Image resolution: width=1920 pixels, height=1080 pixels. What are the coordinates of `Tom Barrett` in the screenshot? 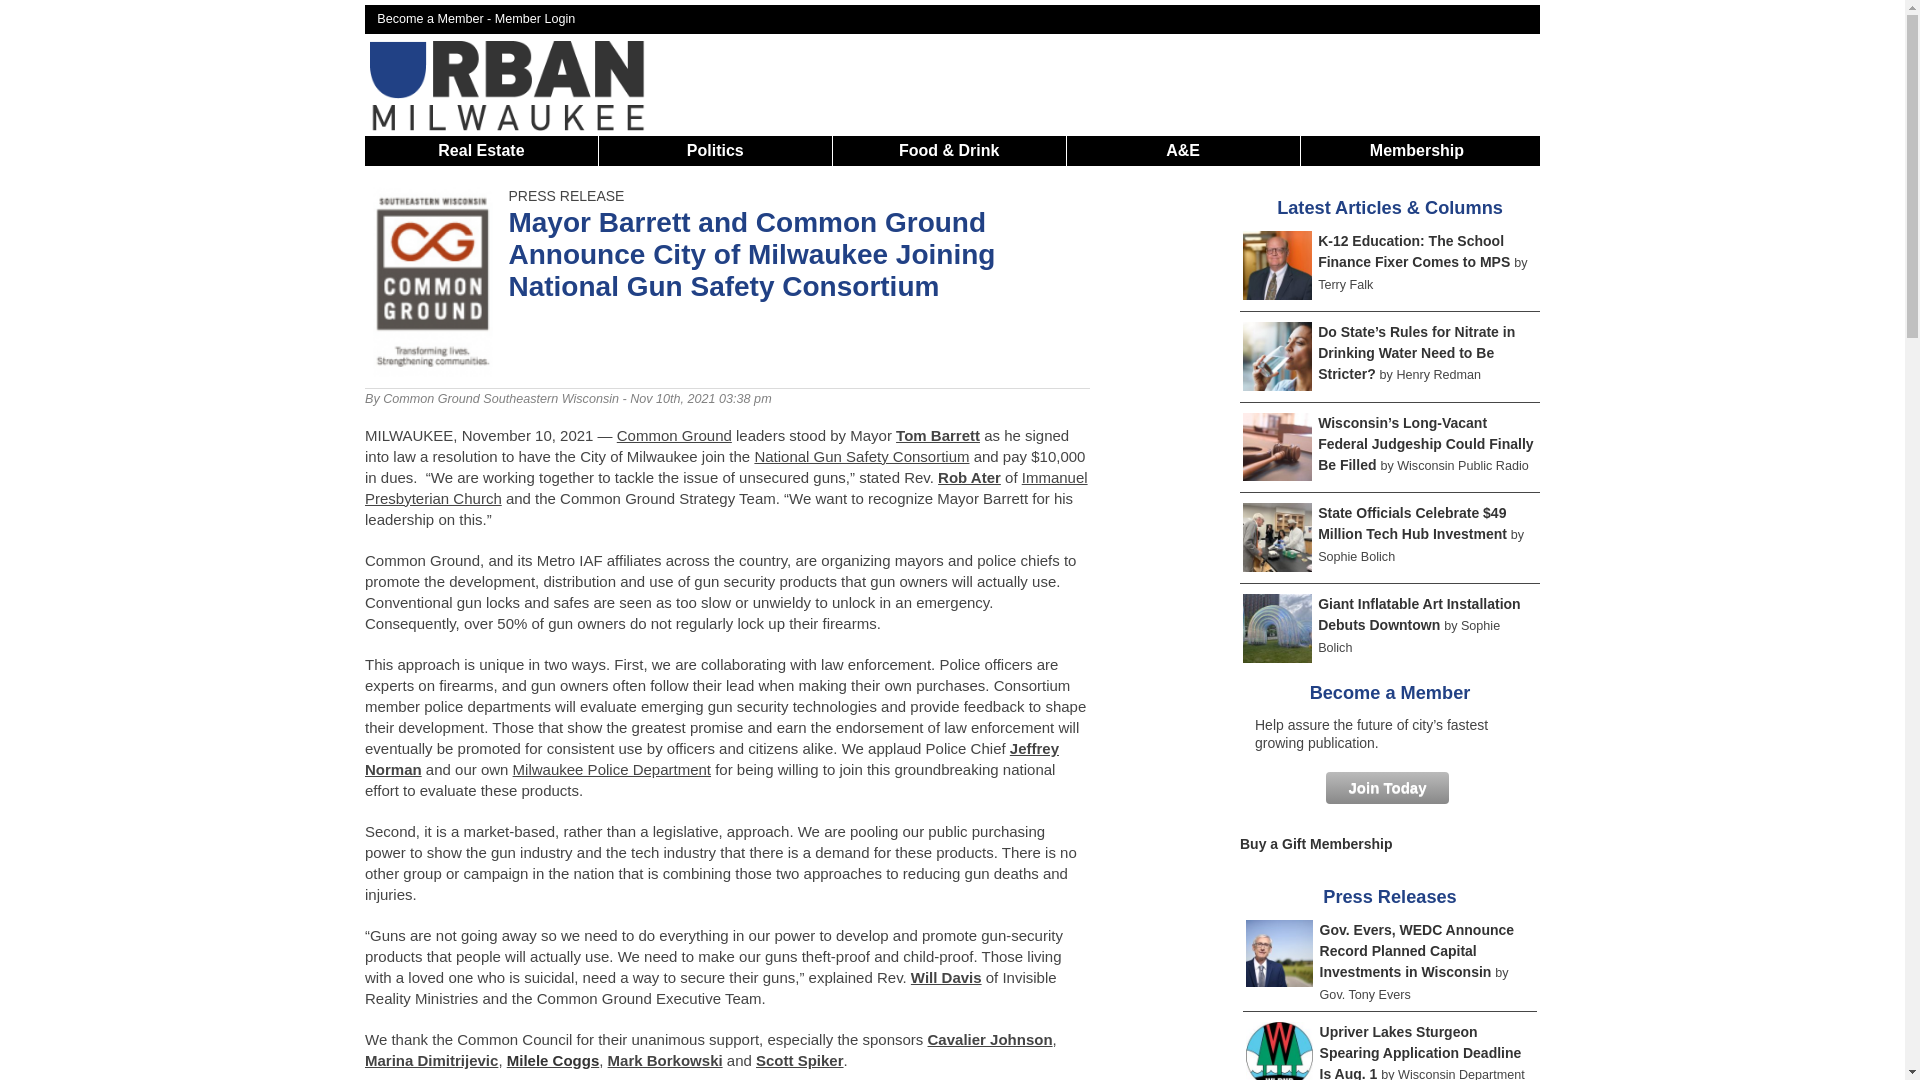 It's located at (938, 434).